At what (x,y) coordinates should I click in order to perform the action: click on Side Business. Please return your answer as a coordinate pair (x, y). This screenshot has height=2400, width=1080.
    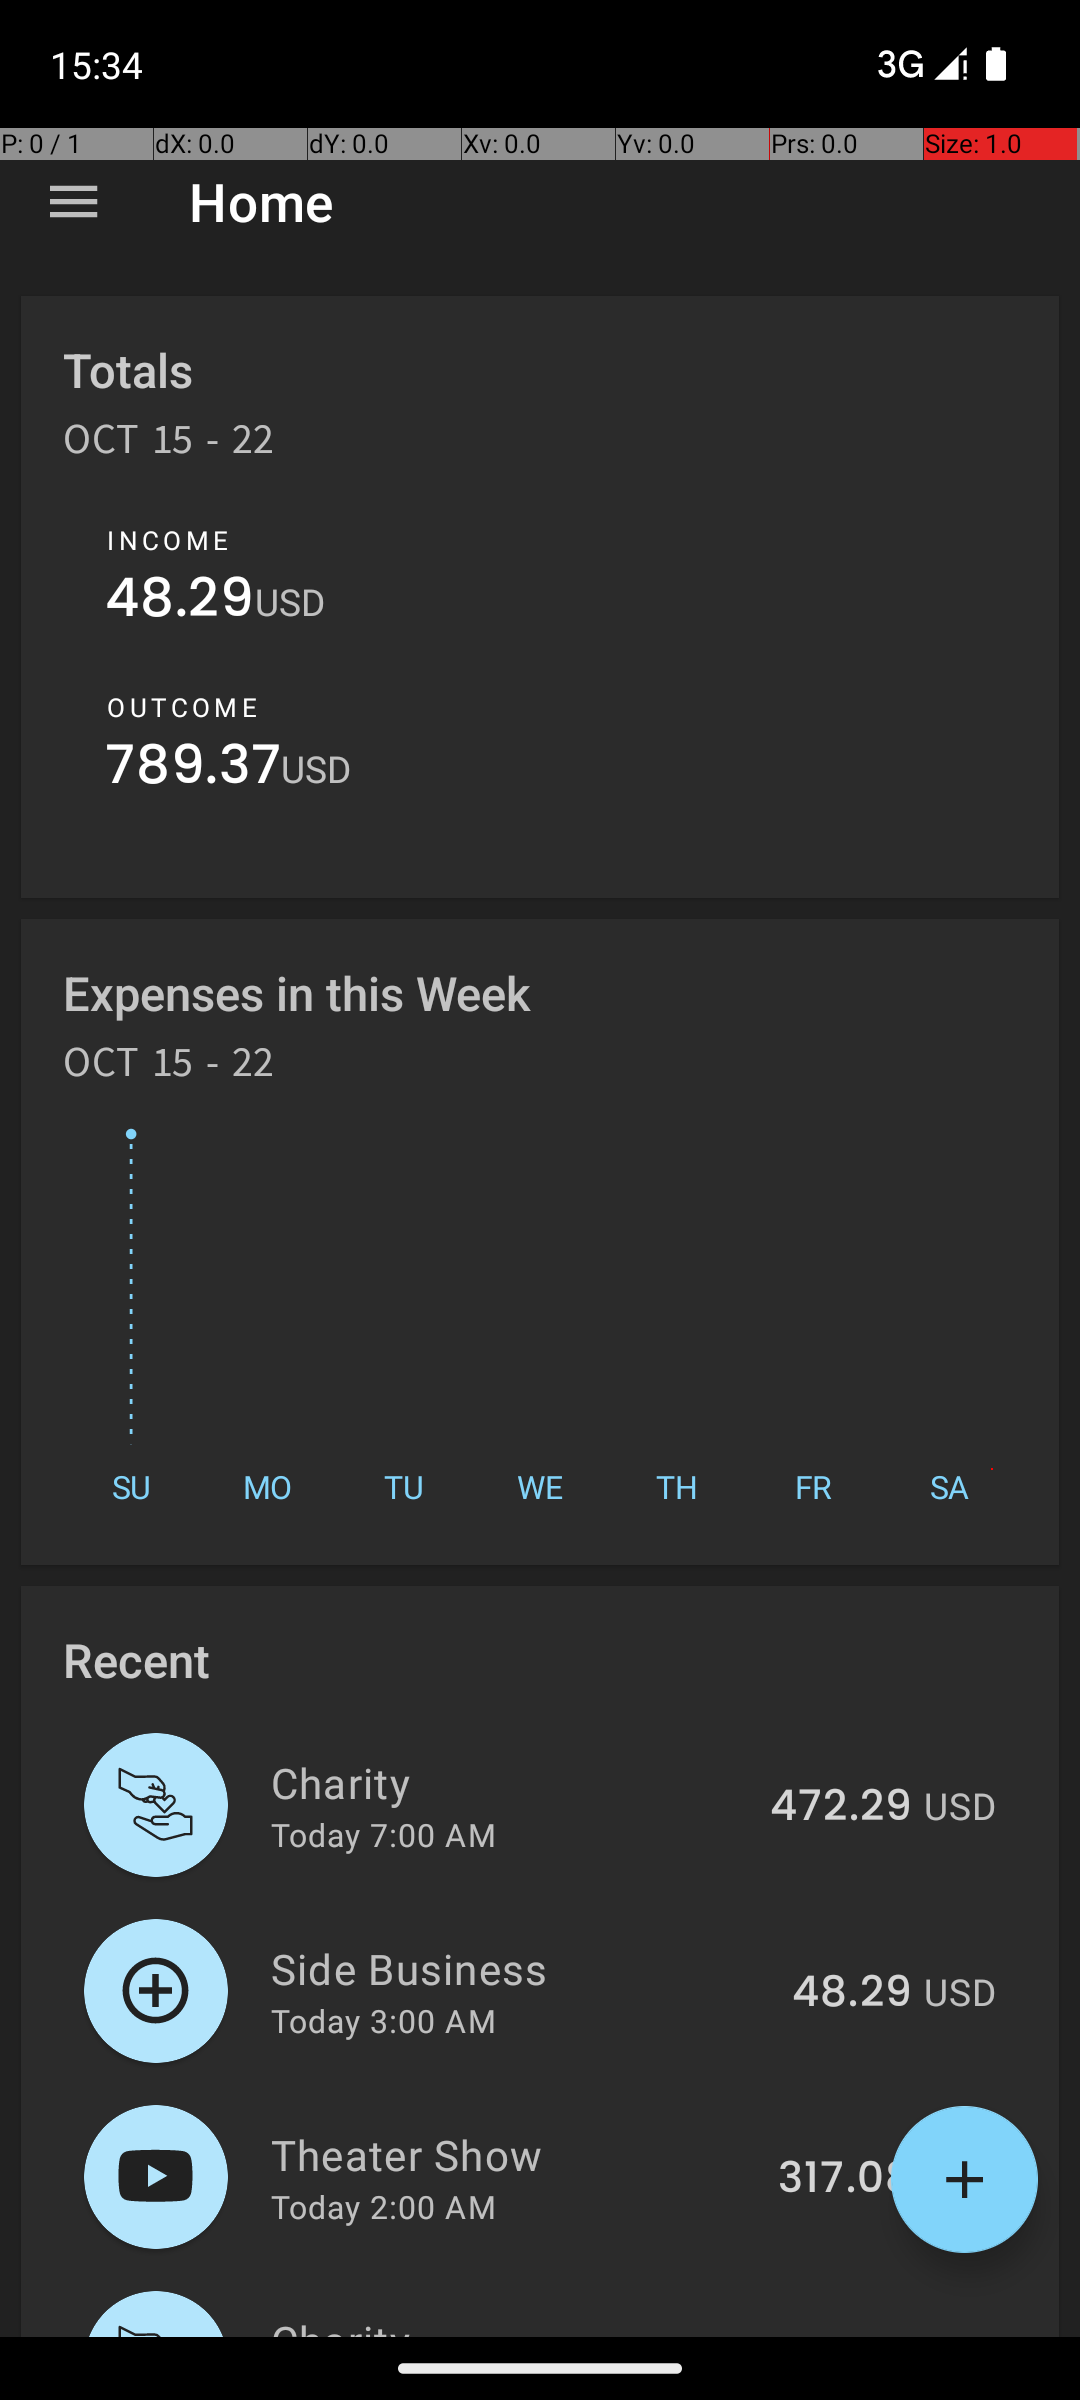
    Looking at the image, I should click on (520, 1968).